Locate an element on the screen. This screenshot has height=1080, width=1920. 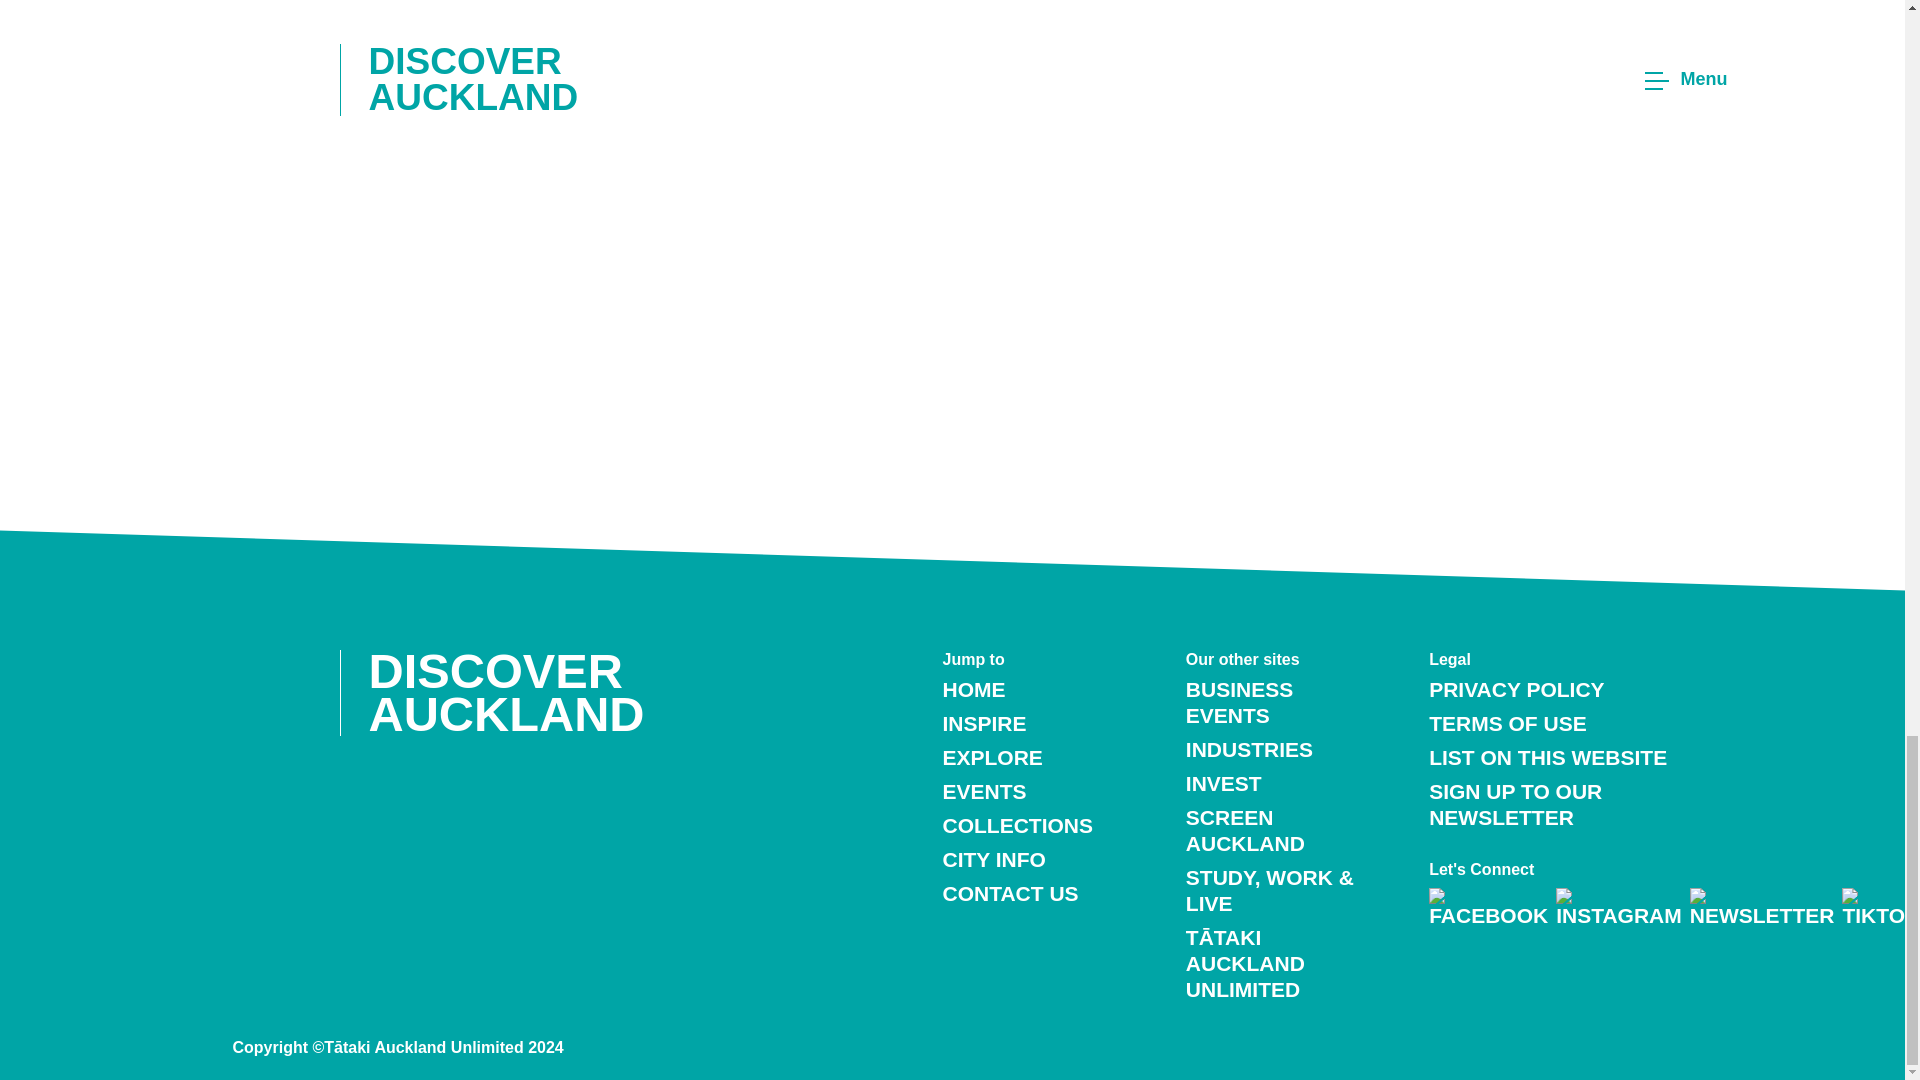
SCREEN AUCKLAND is located at coordinates (1246, 830).